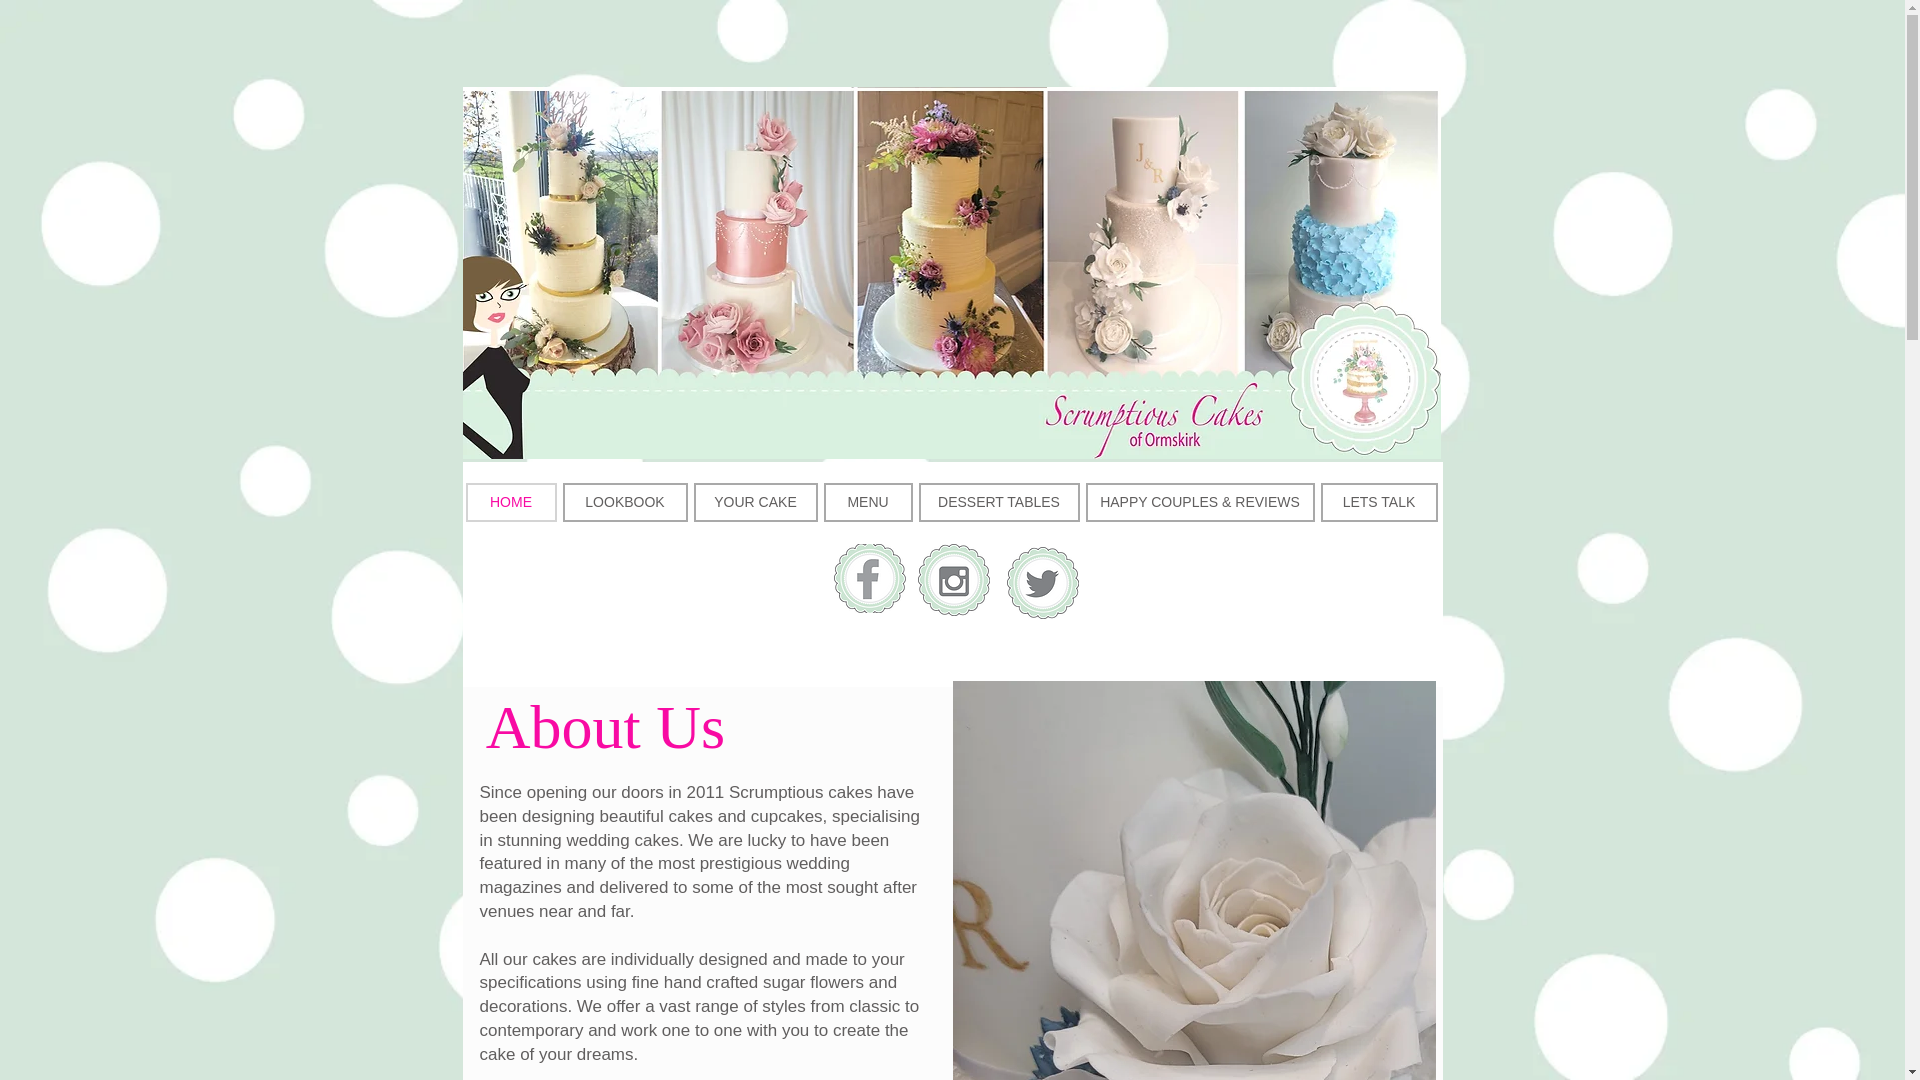  What do you see at coordinates (1378, 502) in the screenshot?
I see `LETS TALK` at bounding box center [1378, 502].